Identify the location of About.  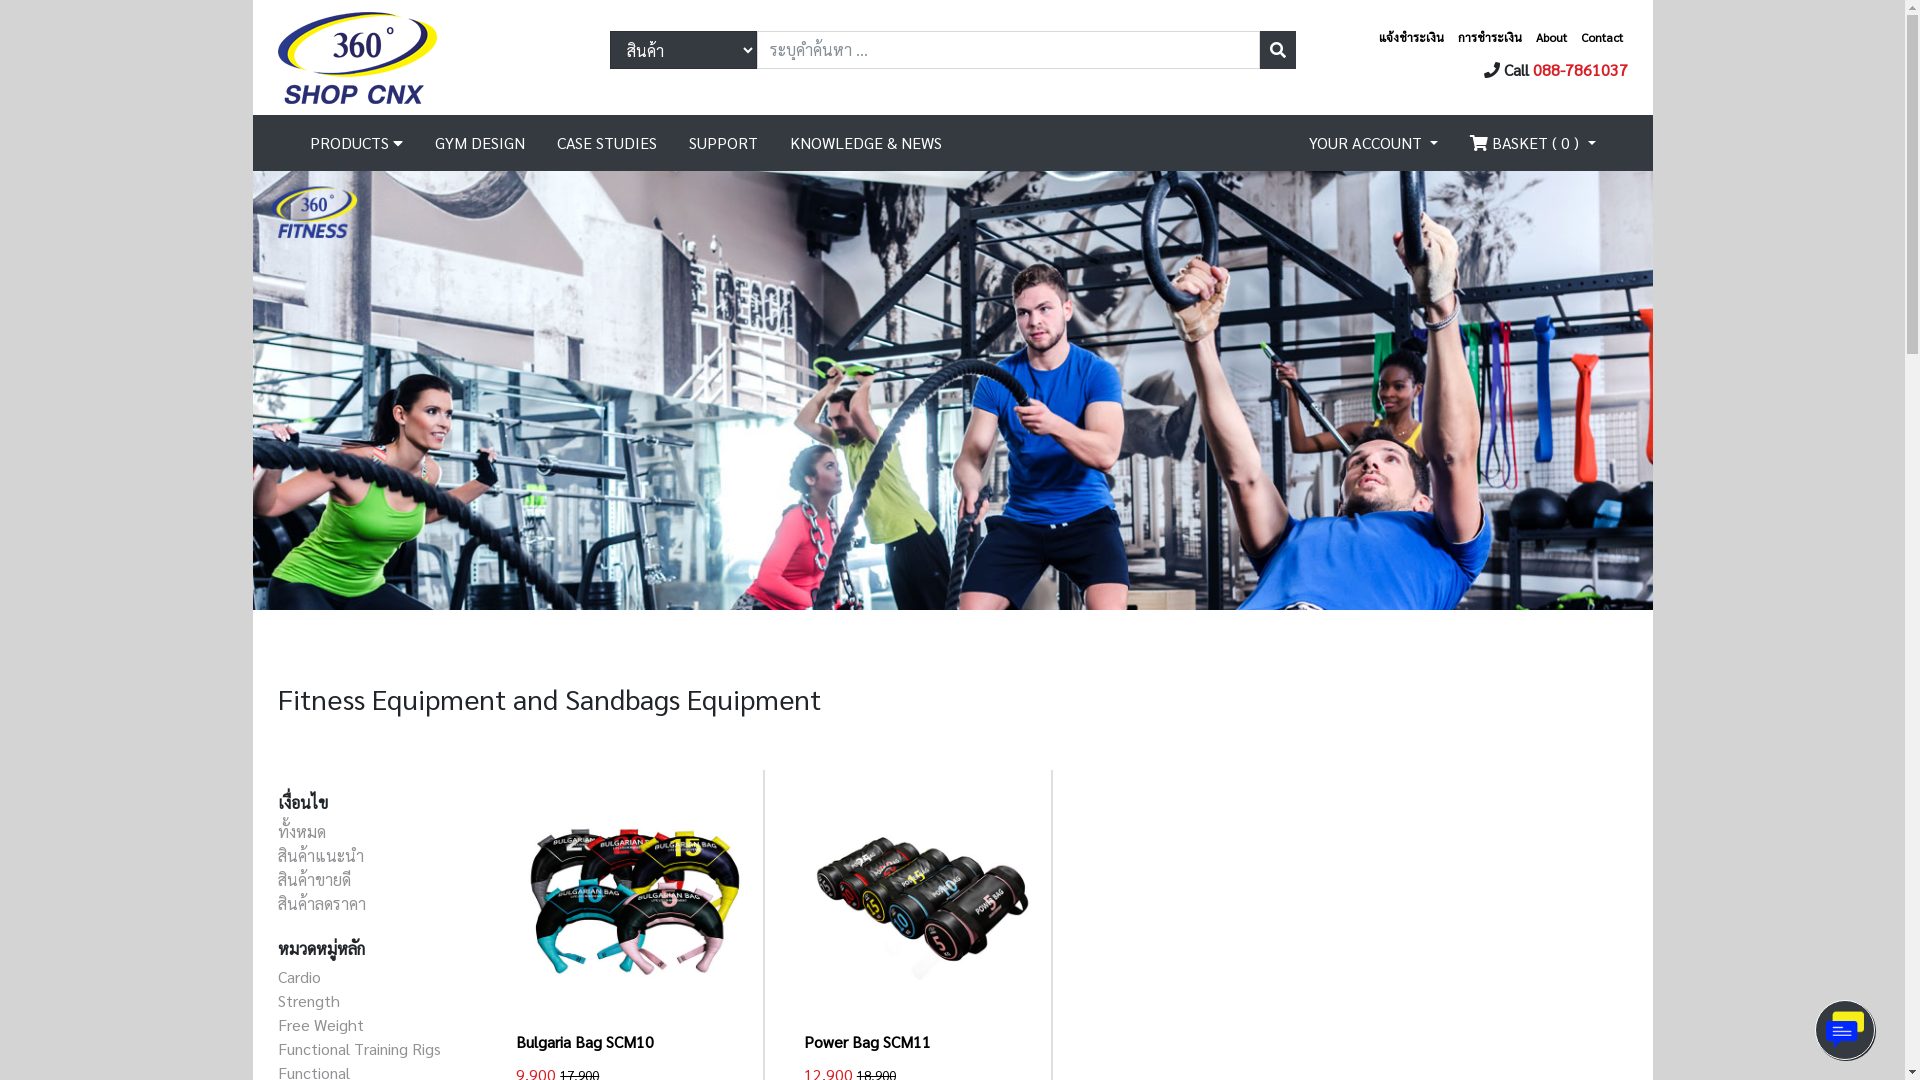
(1552, 36).